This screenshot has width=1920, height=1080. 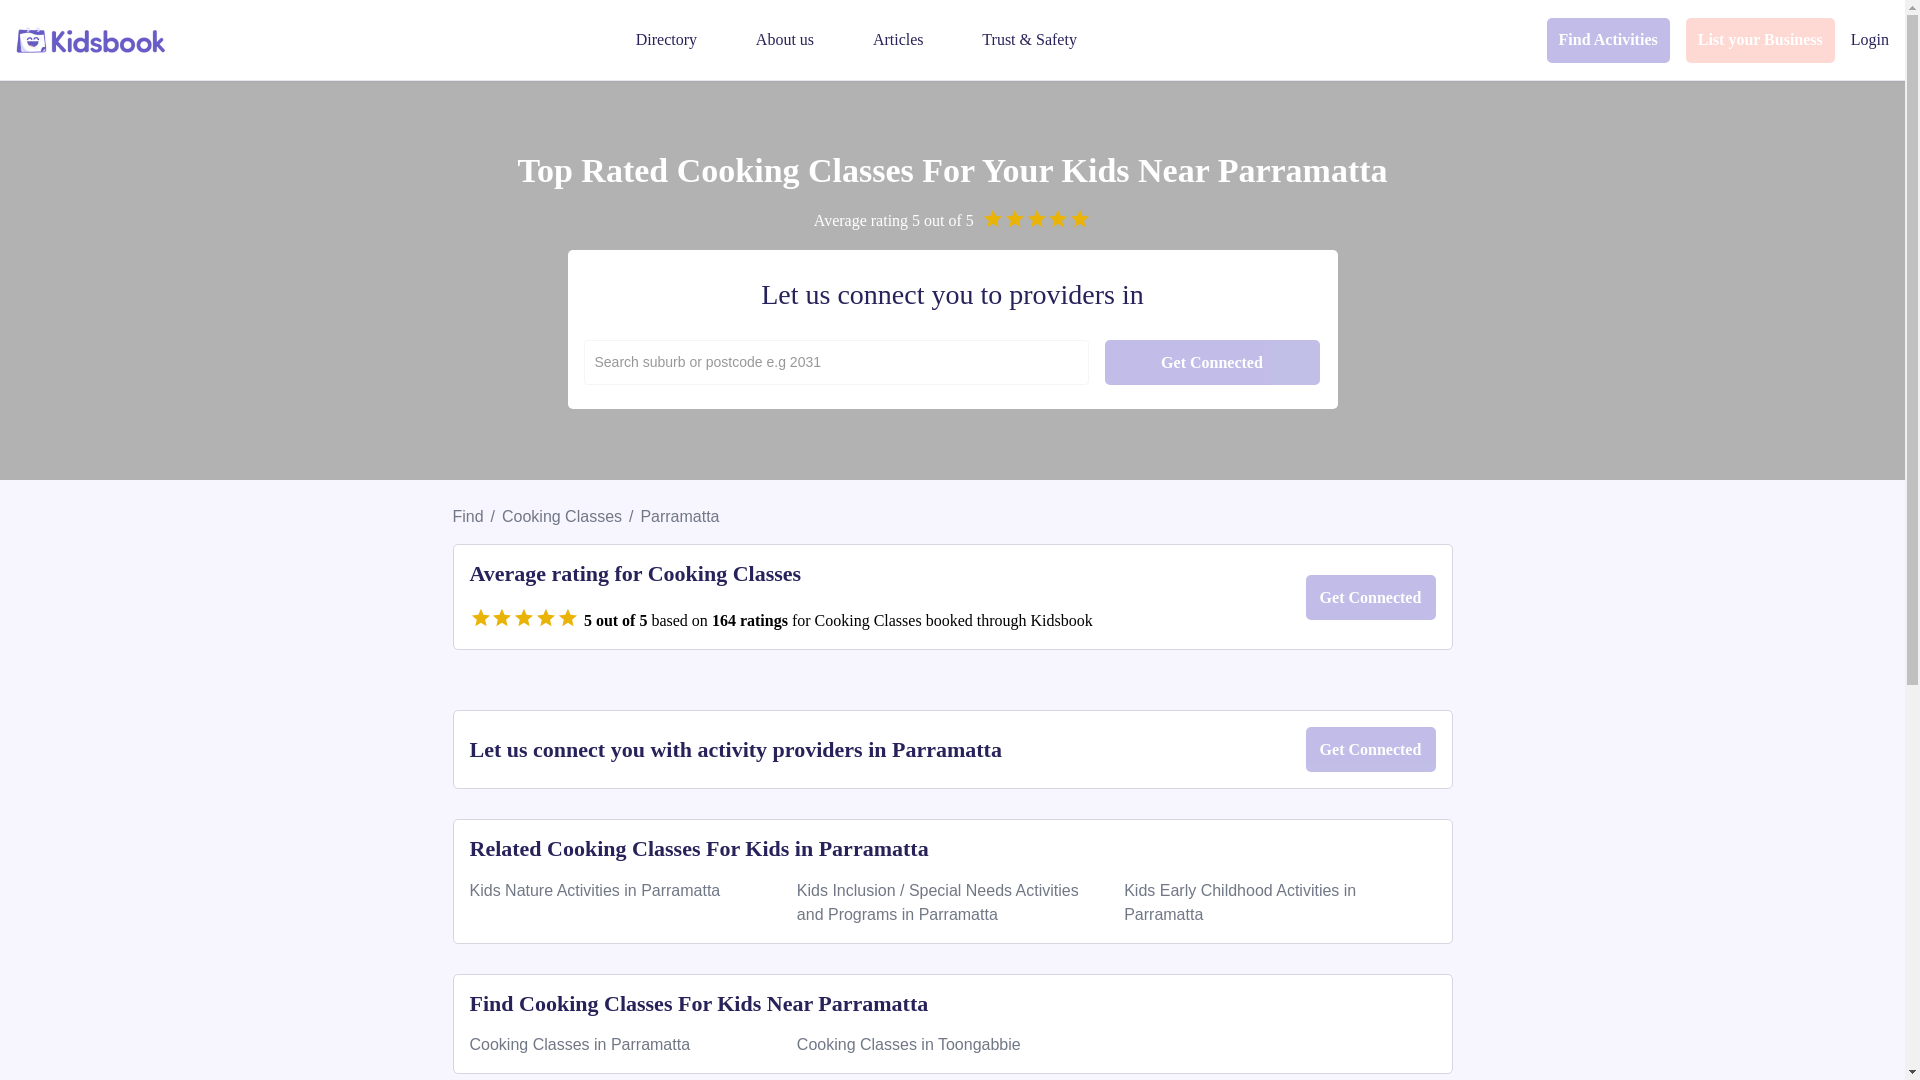 What do you see at coordinates (1212, 362) in the screenshot?
I see `Get Connected` at bounding box center [1212, 362].